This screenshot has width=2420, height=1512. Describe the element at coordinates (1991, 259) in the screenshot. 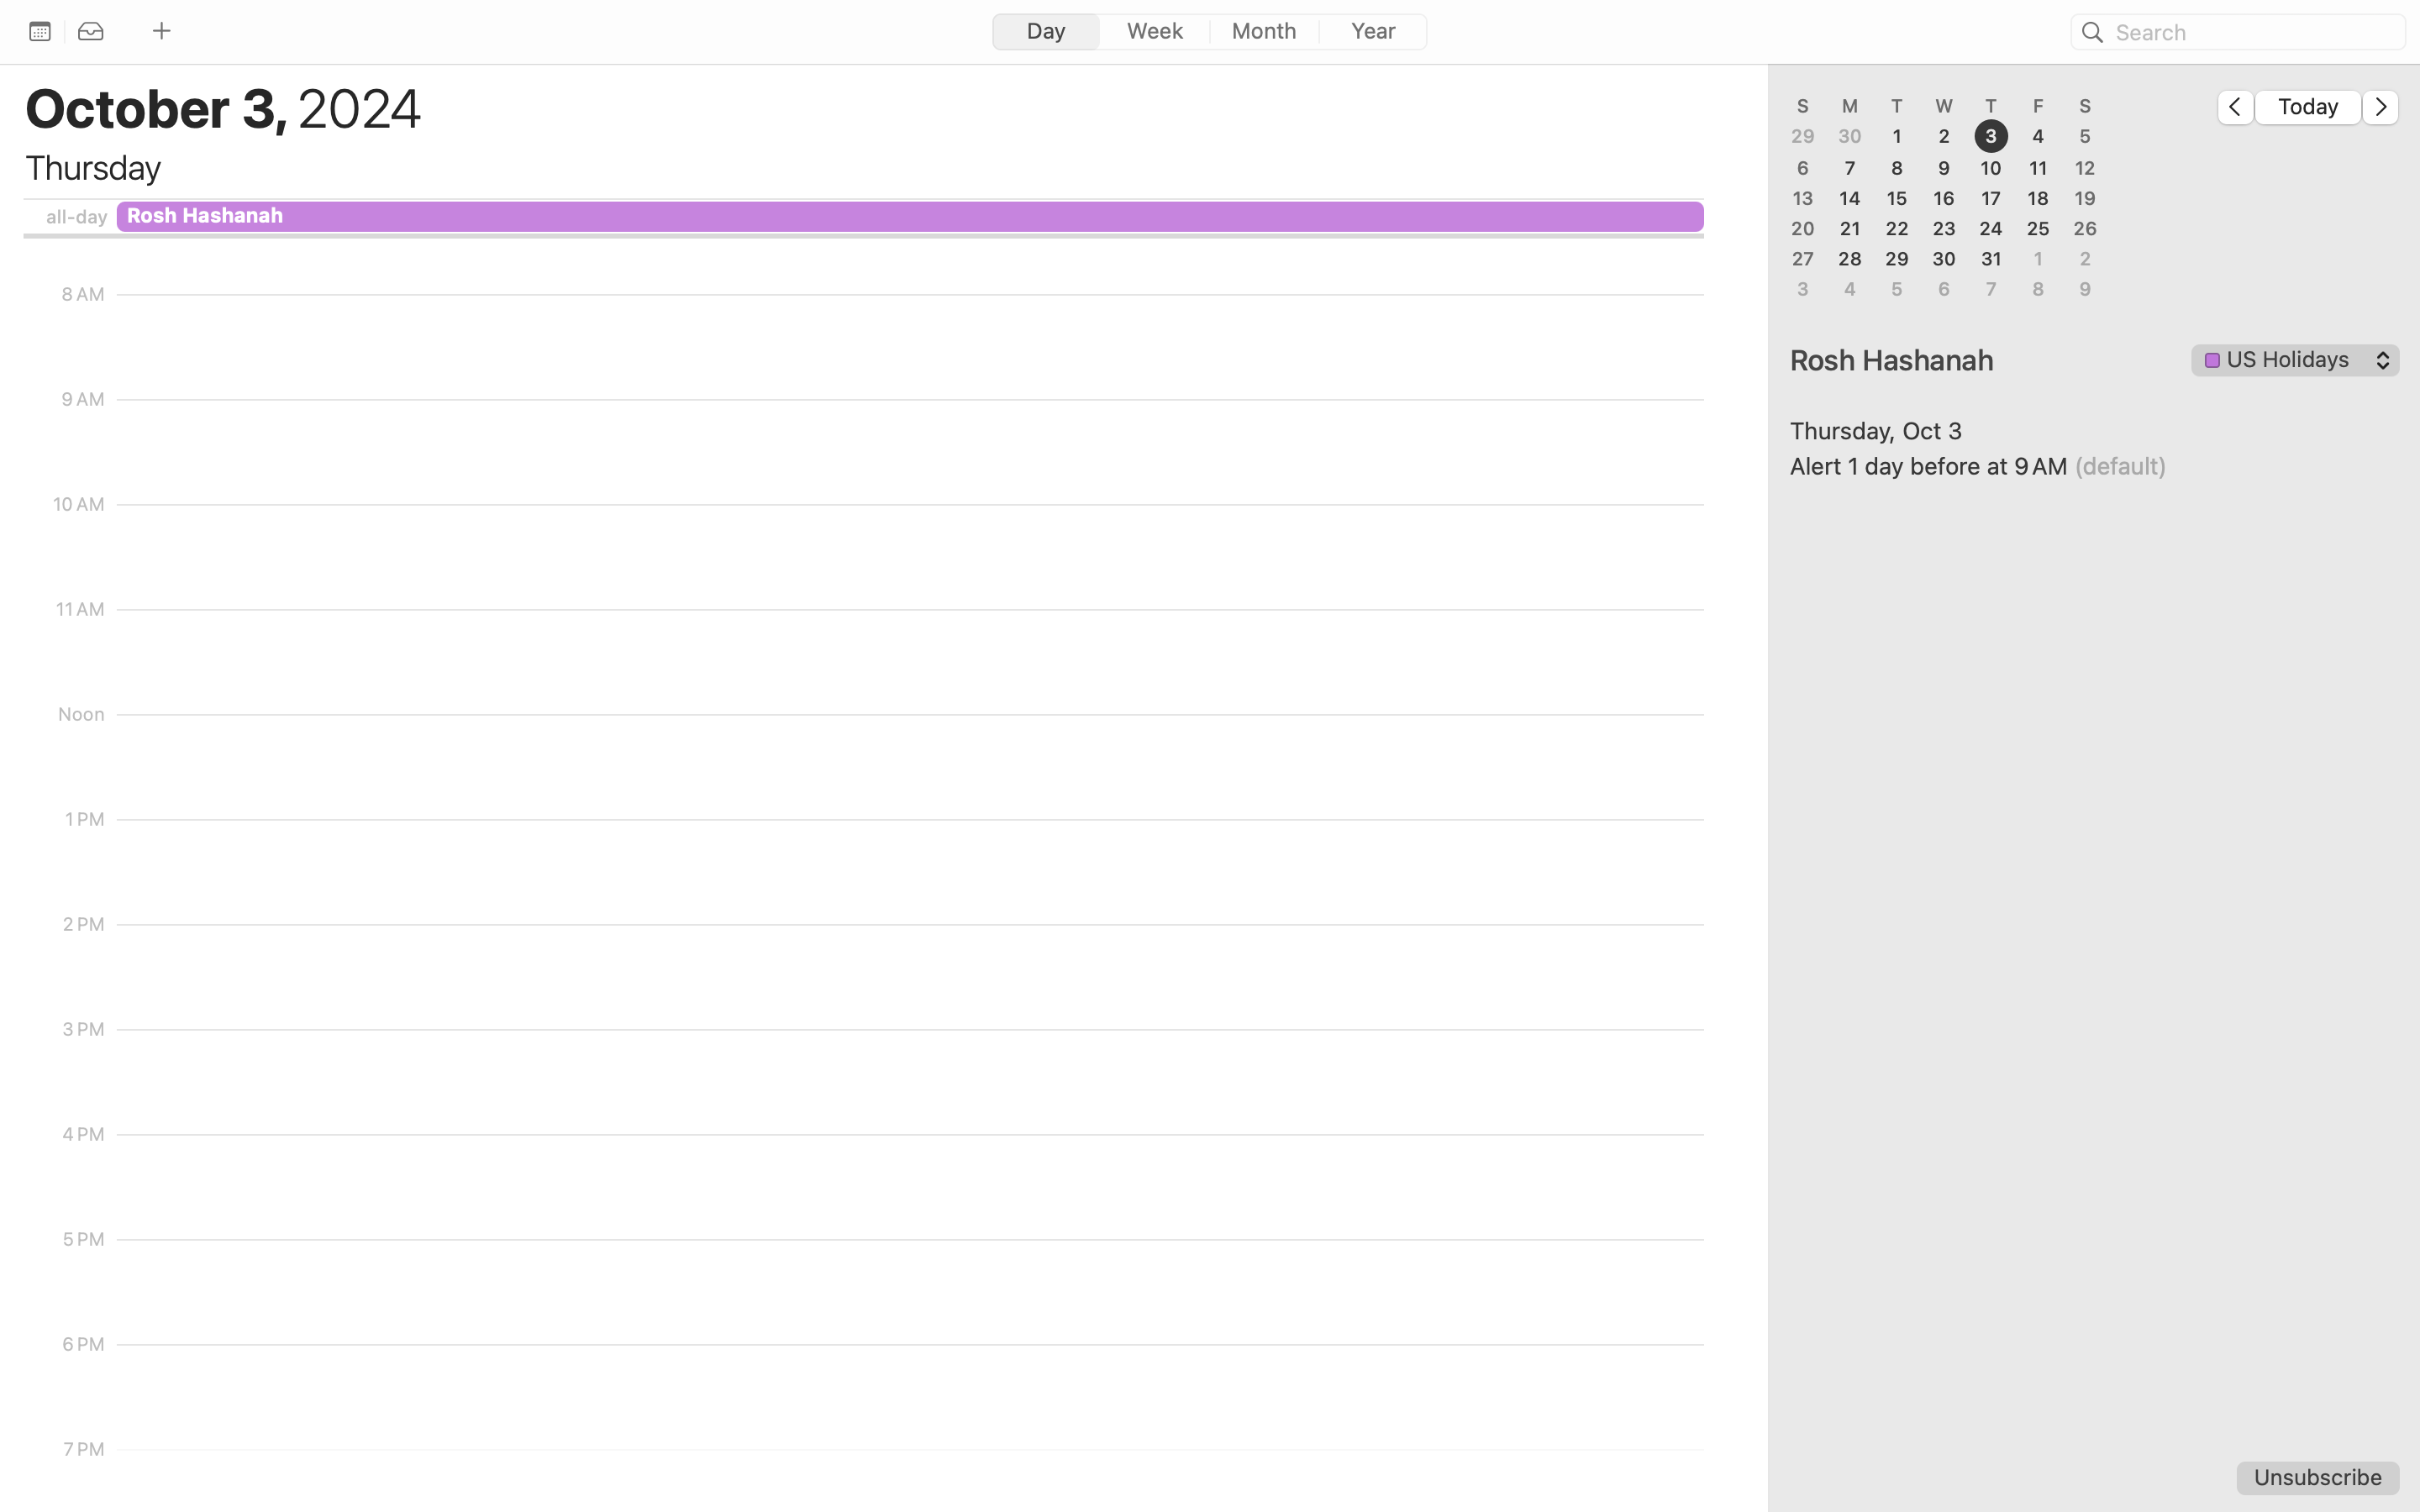

I see `31` at that location.